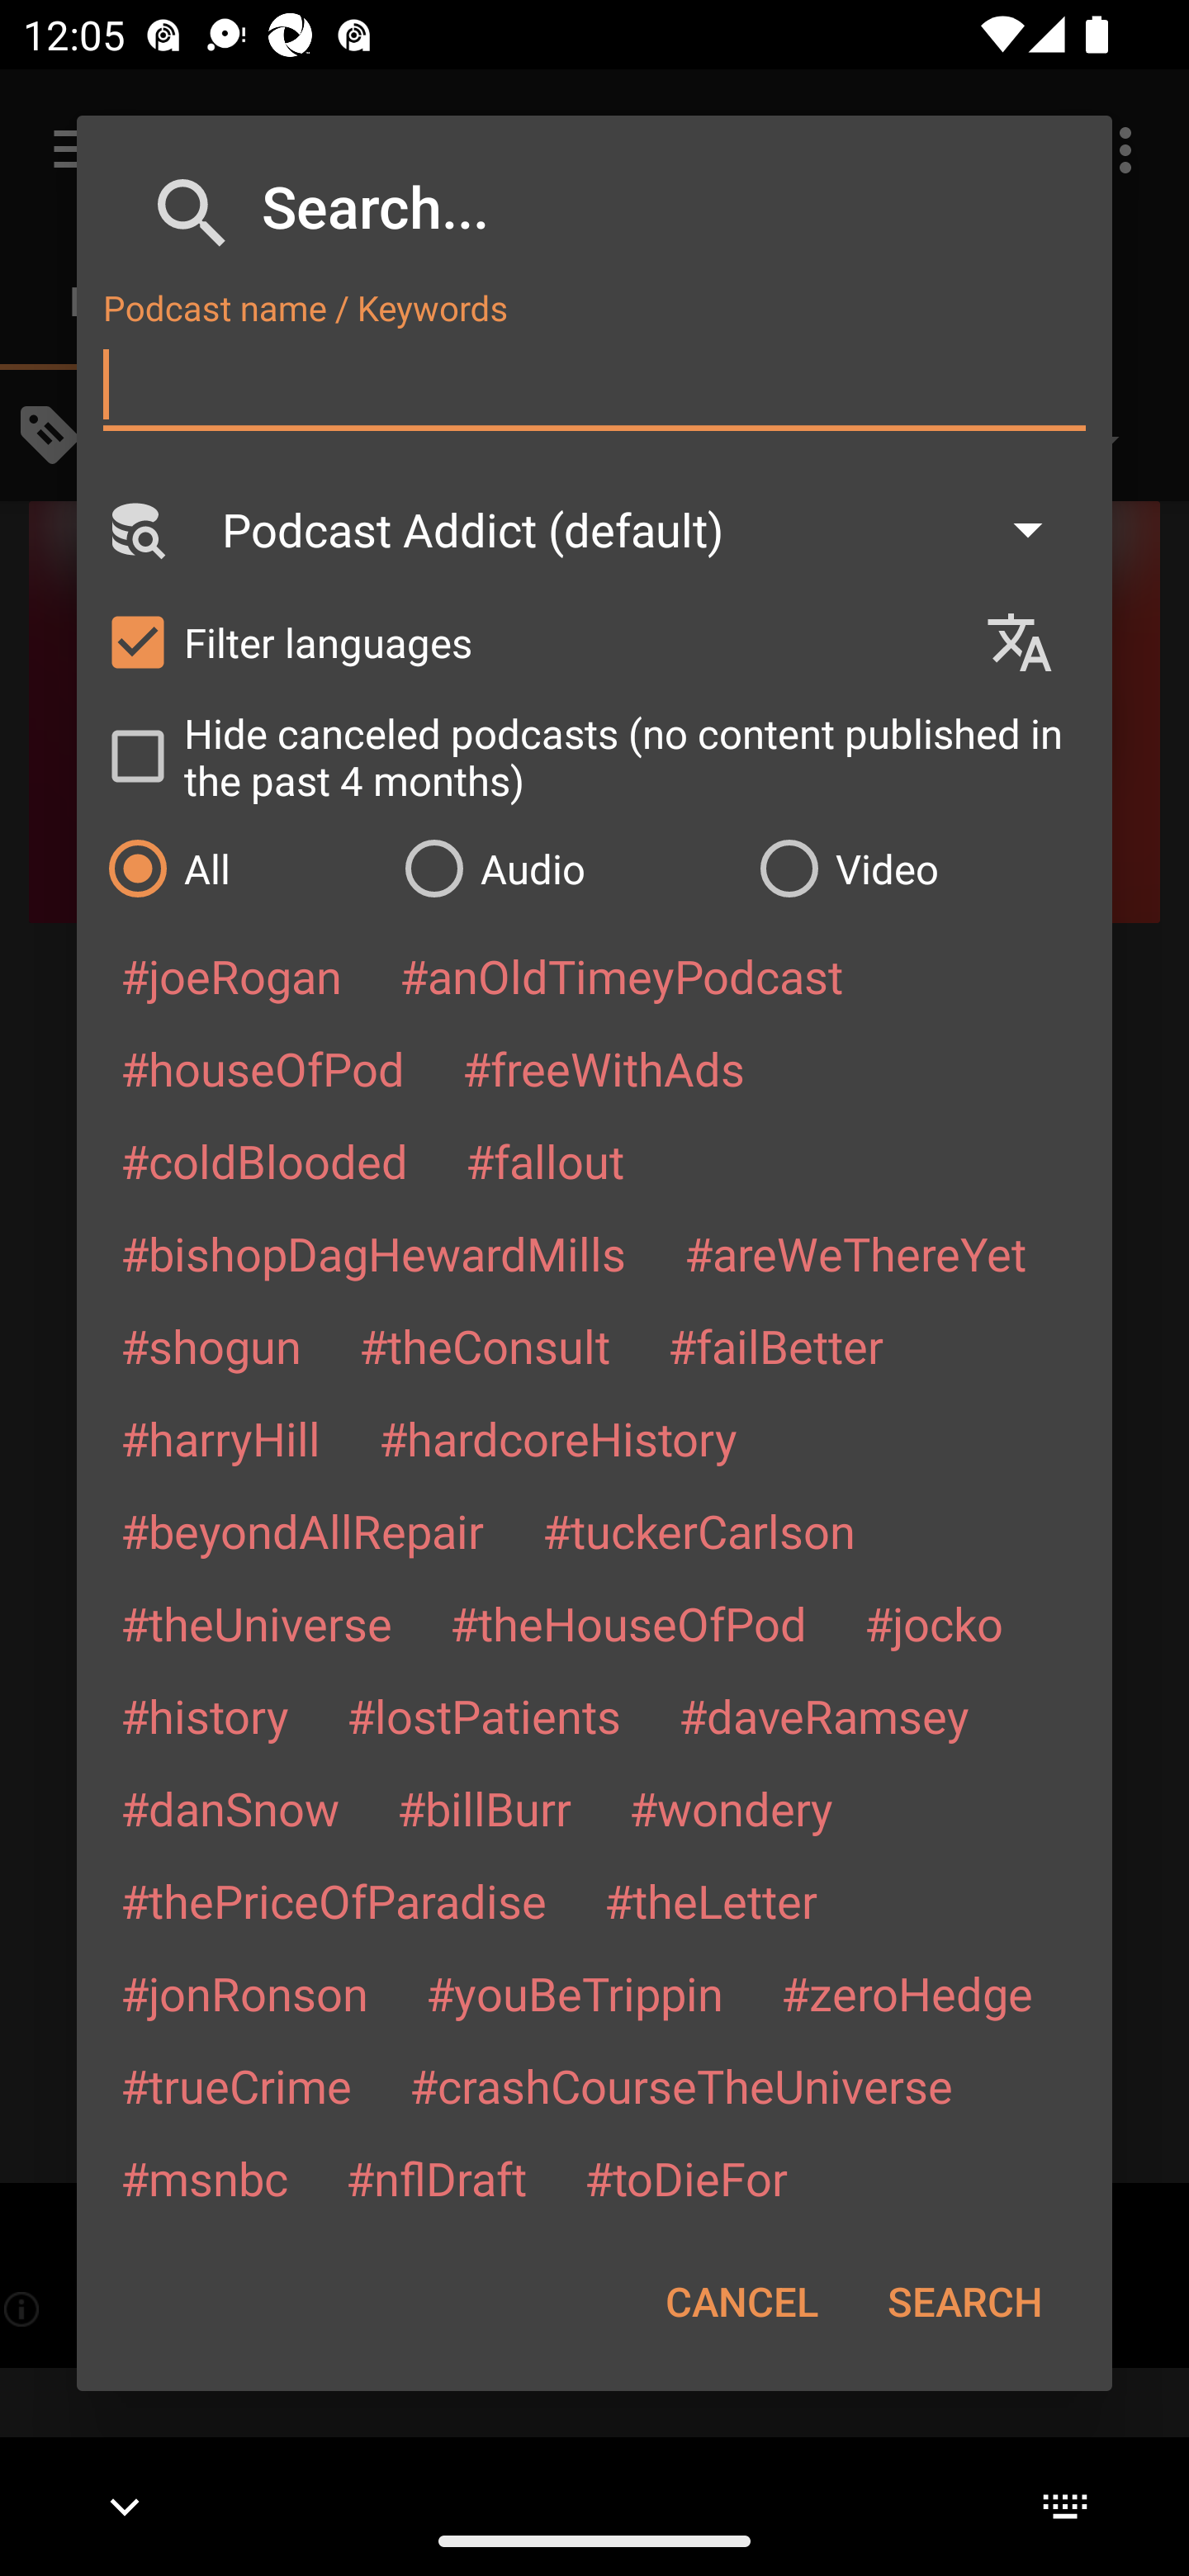  Describe the element at coordinates (230, 1808) in the screenshot. I see `#danSnow` at that location.